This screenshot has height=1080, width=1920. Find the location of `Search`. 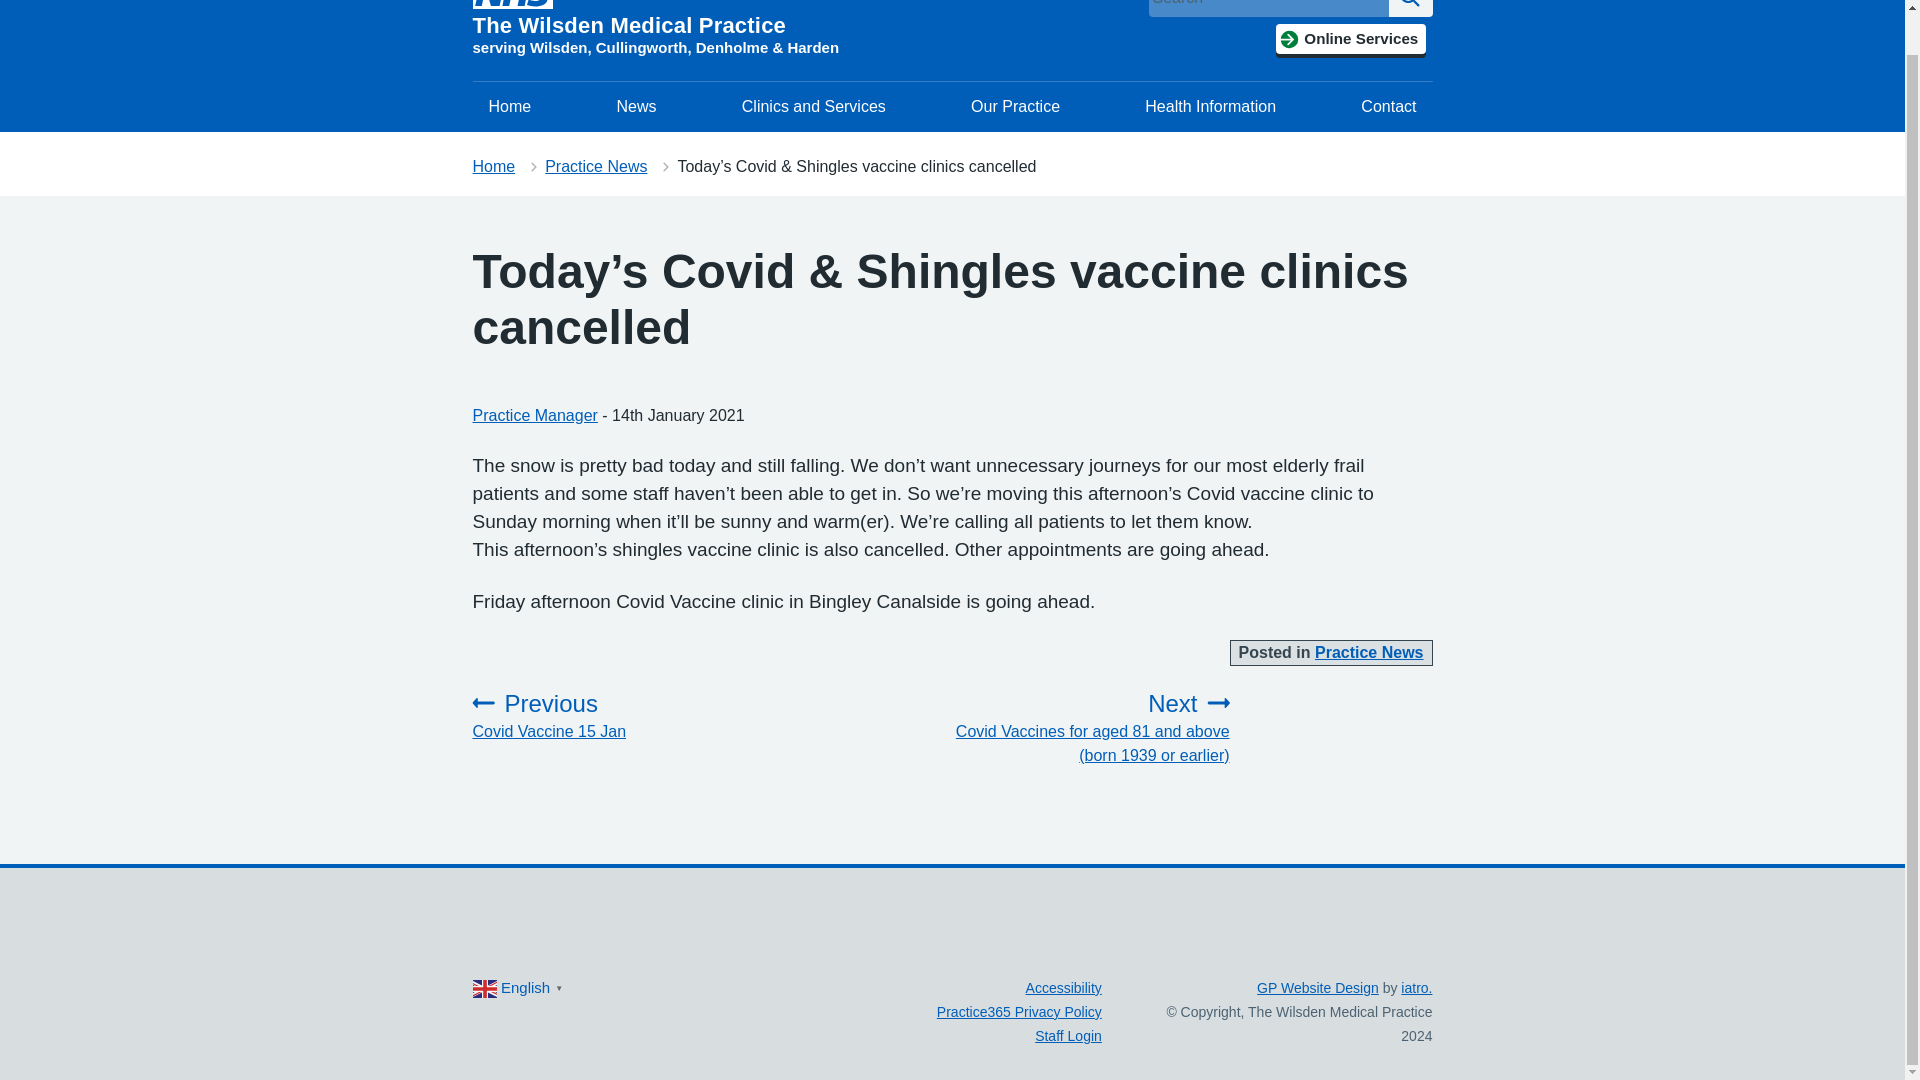

Search is located at coordinates (534, 416).